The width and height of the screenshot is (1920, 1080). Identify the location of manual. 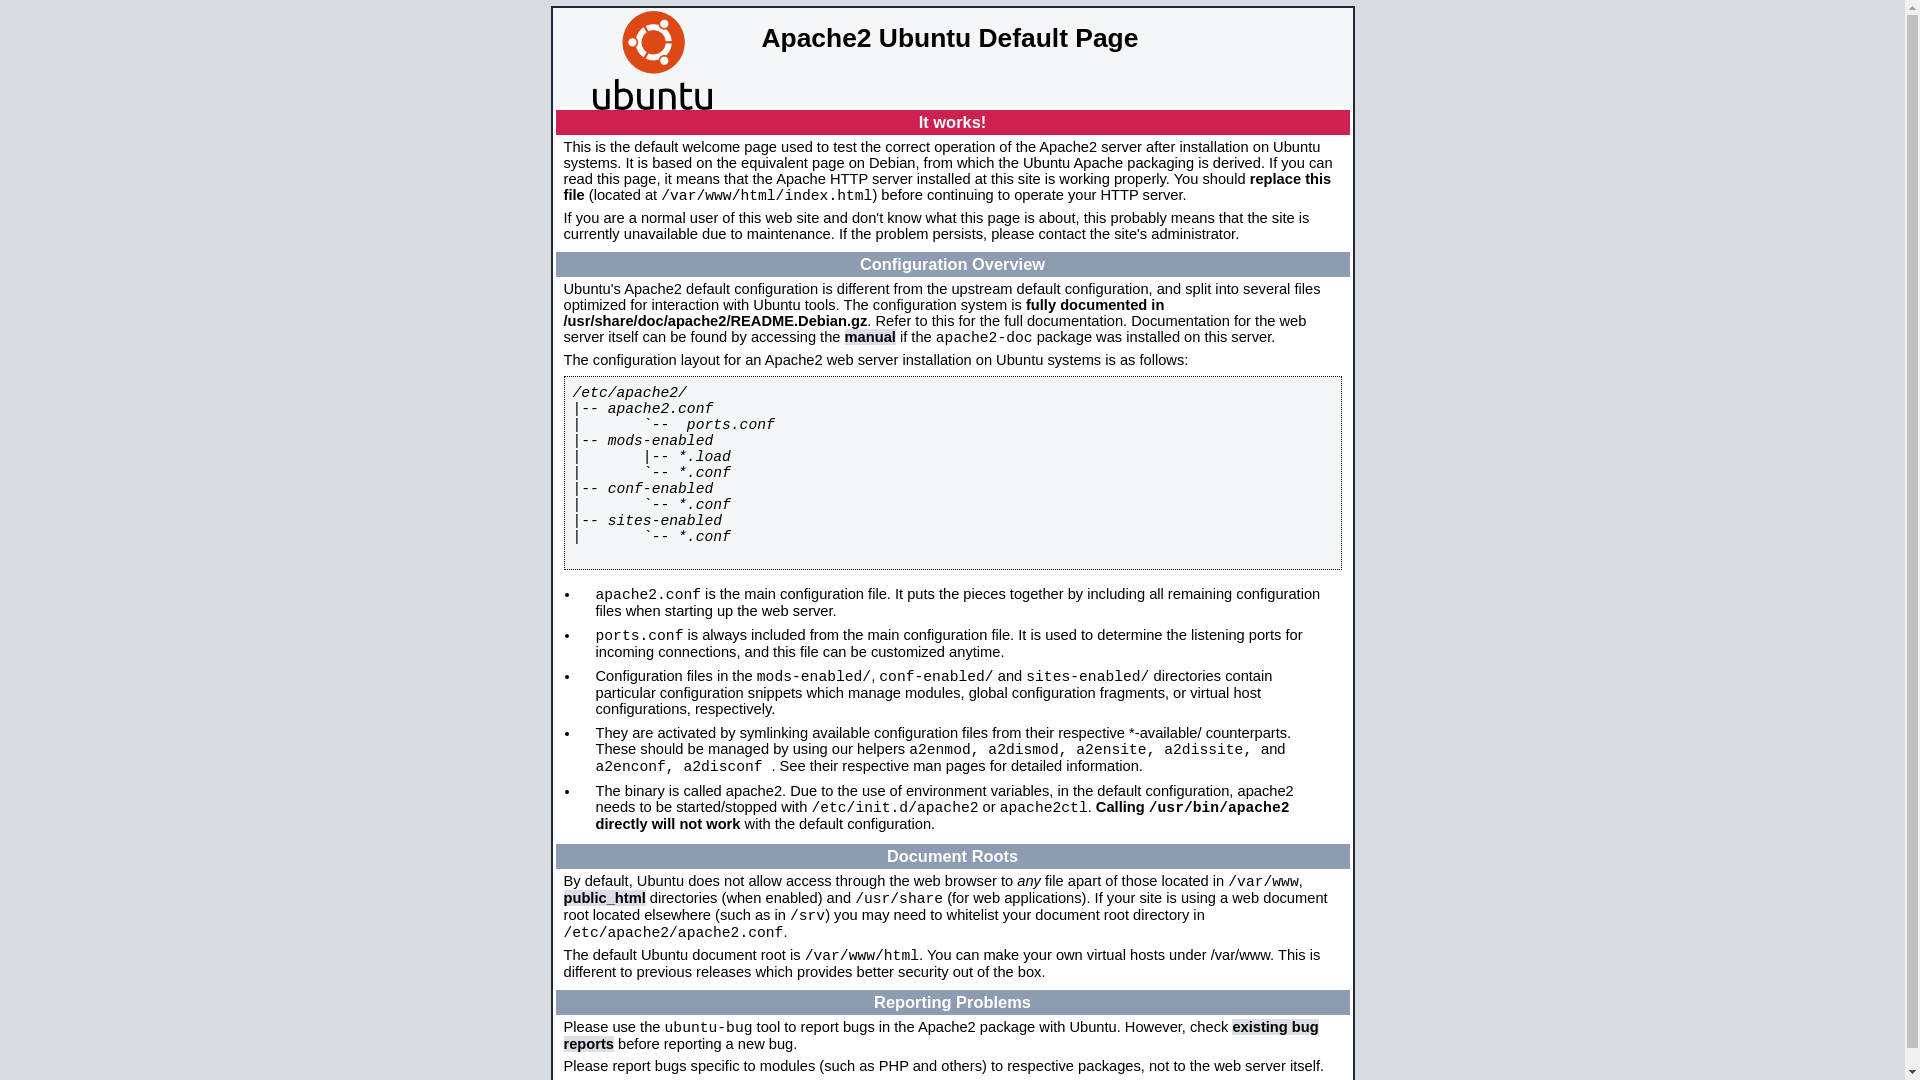
(870, 337).